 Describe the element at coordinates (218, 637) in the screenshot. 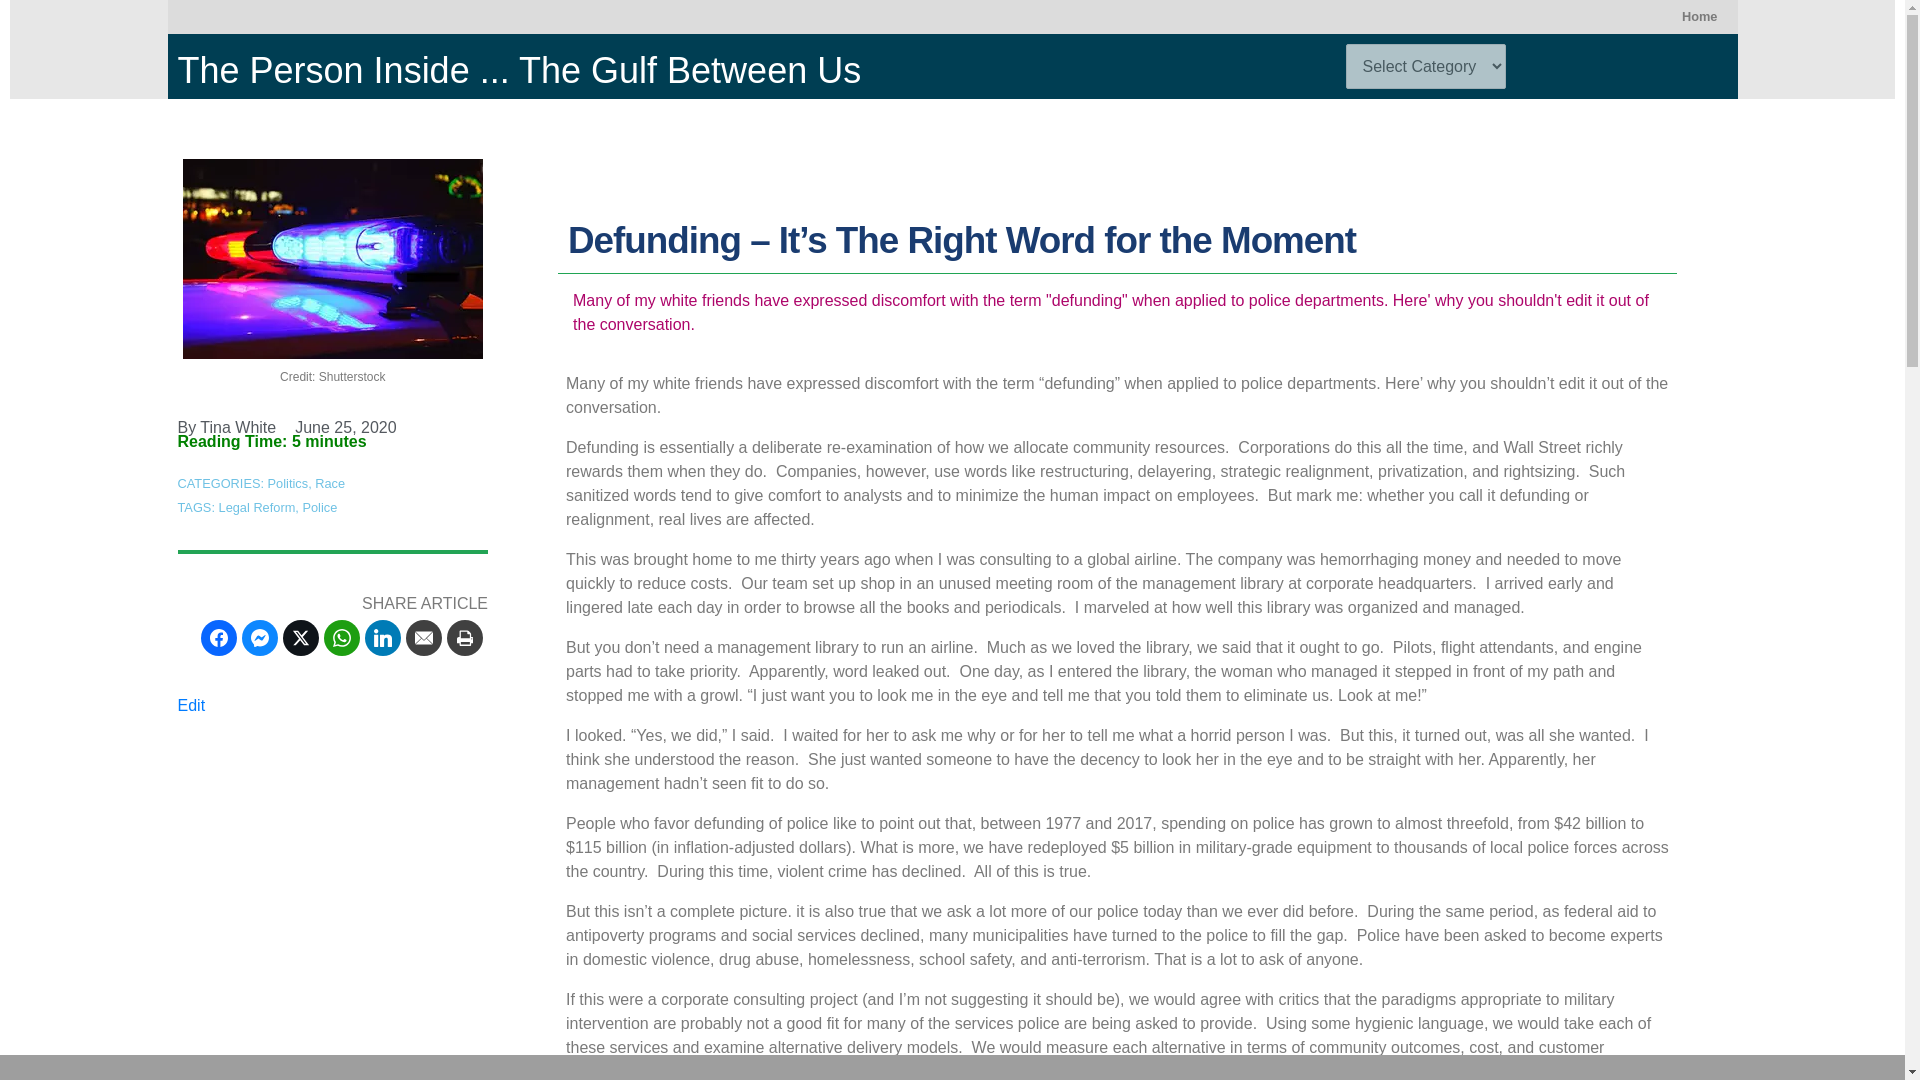

I see `Share on Facebook` at that location.